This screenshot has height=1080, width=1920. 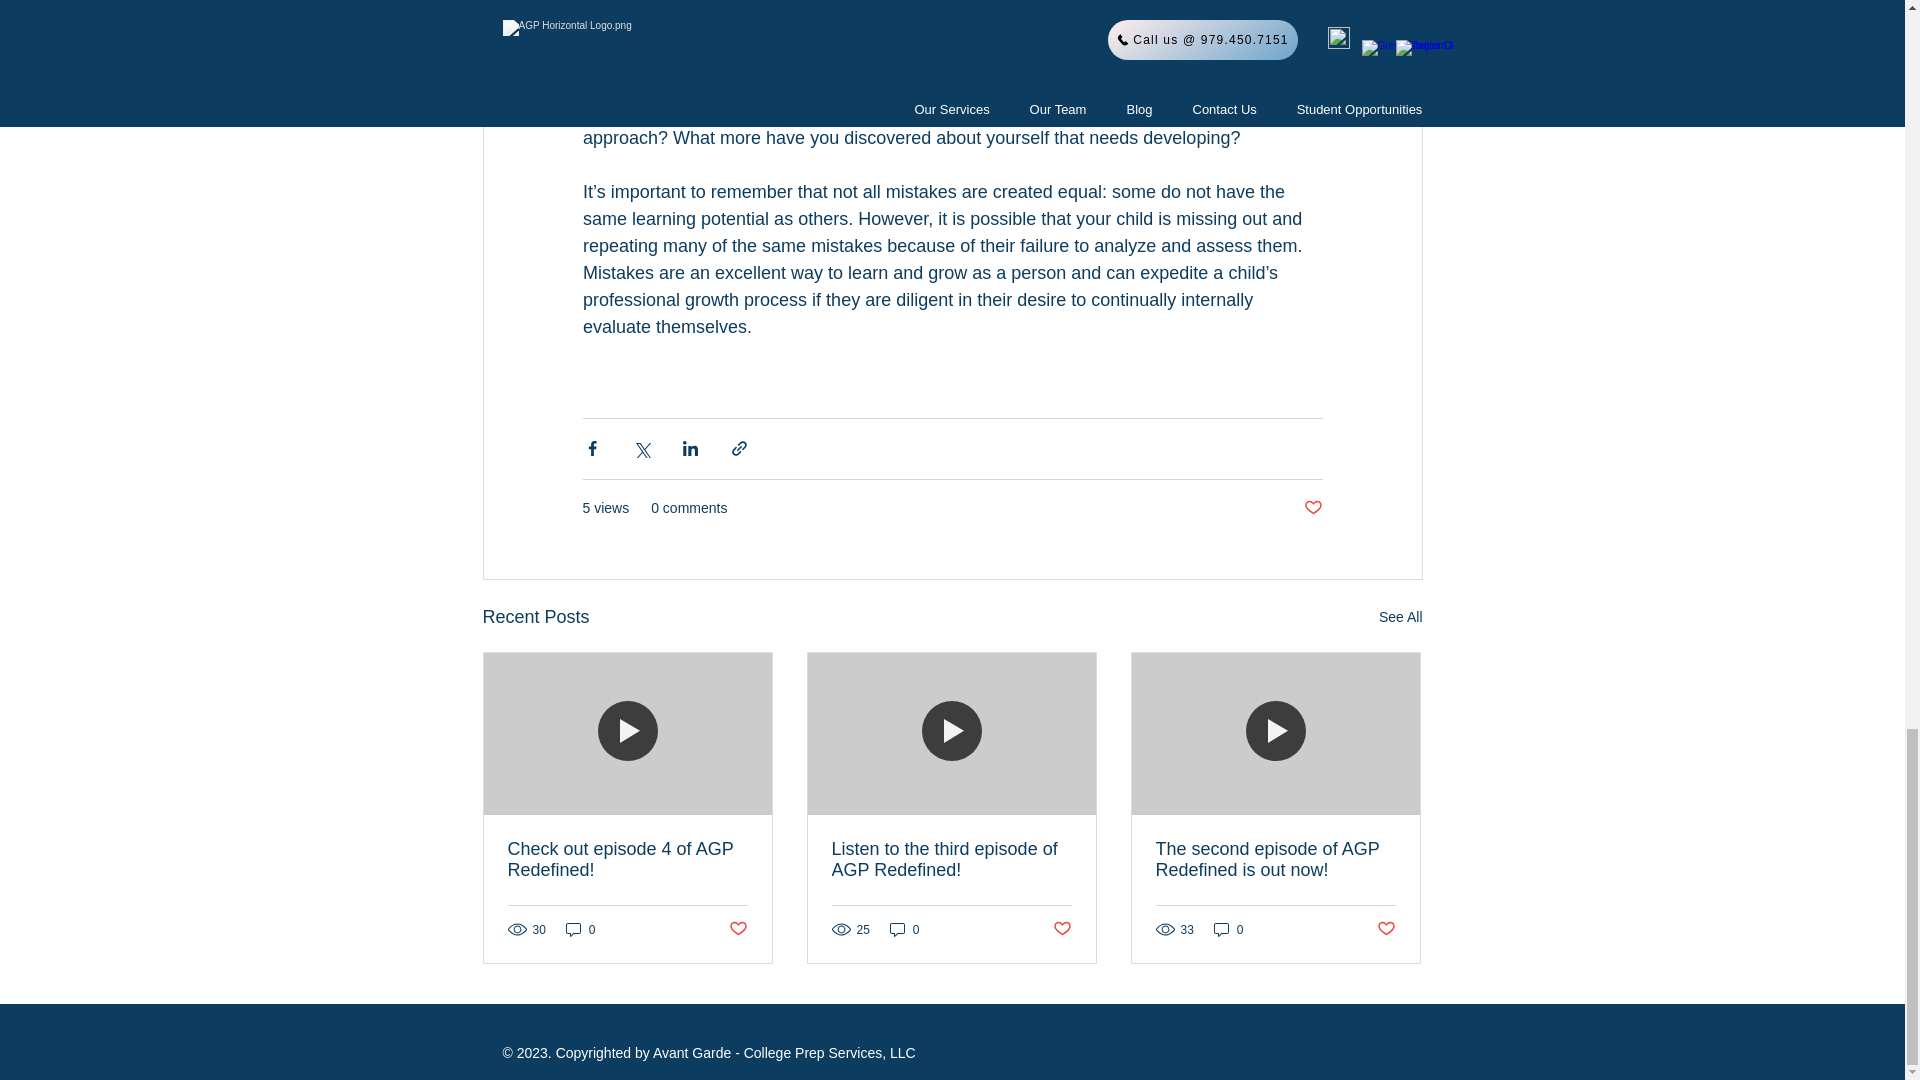 What do you see at coordinates (580, 929) in the screenshot?
I see `0` at bounding box center [580, 929].